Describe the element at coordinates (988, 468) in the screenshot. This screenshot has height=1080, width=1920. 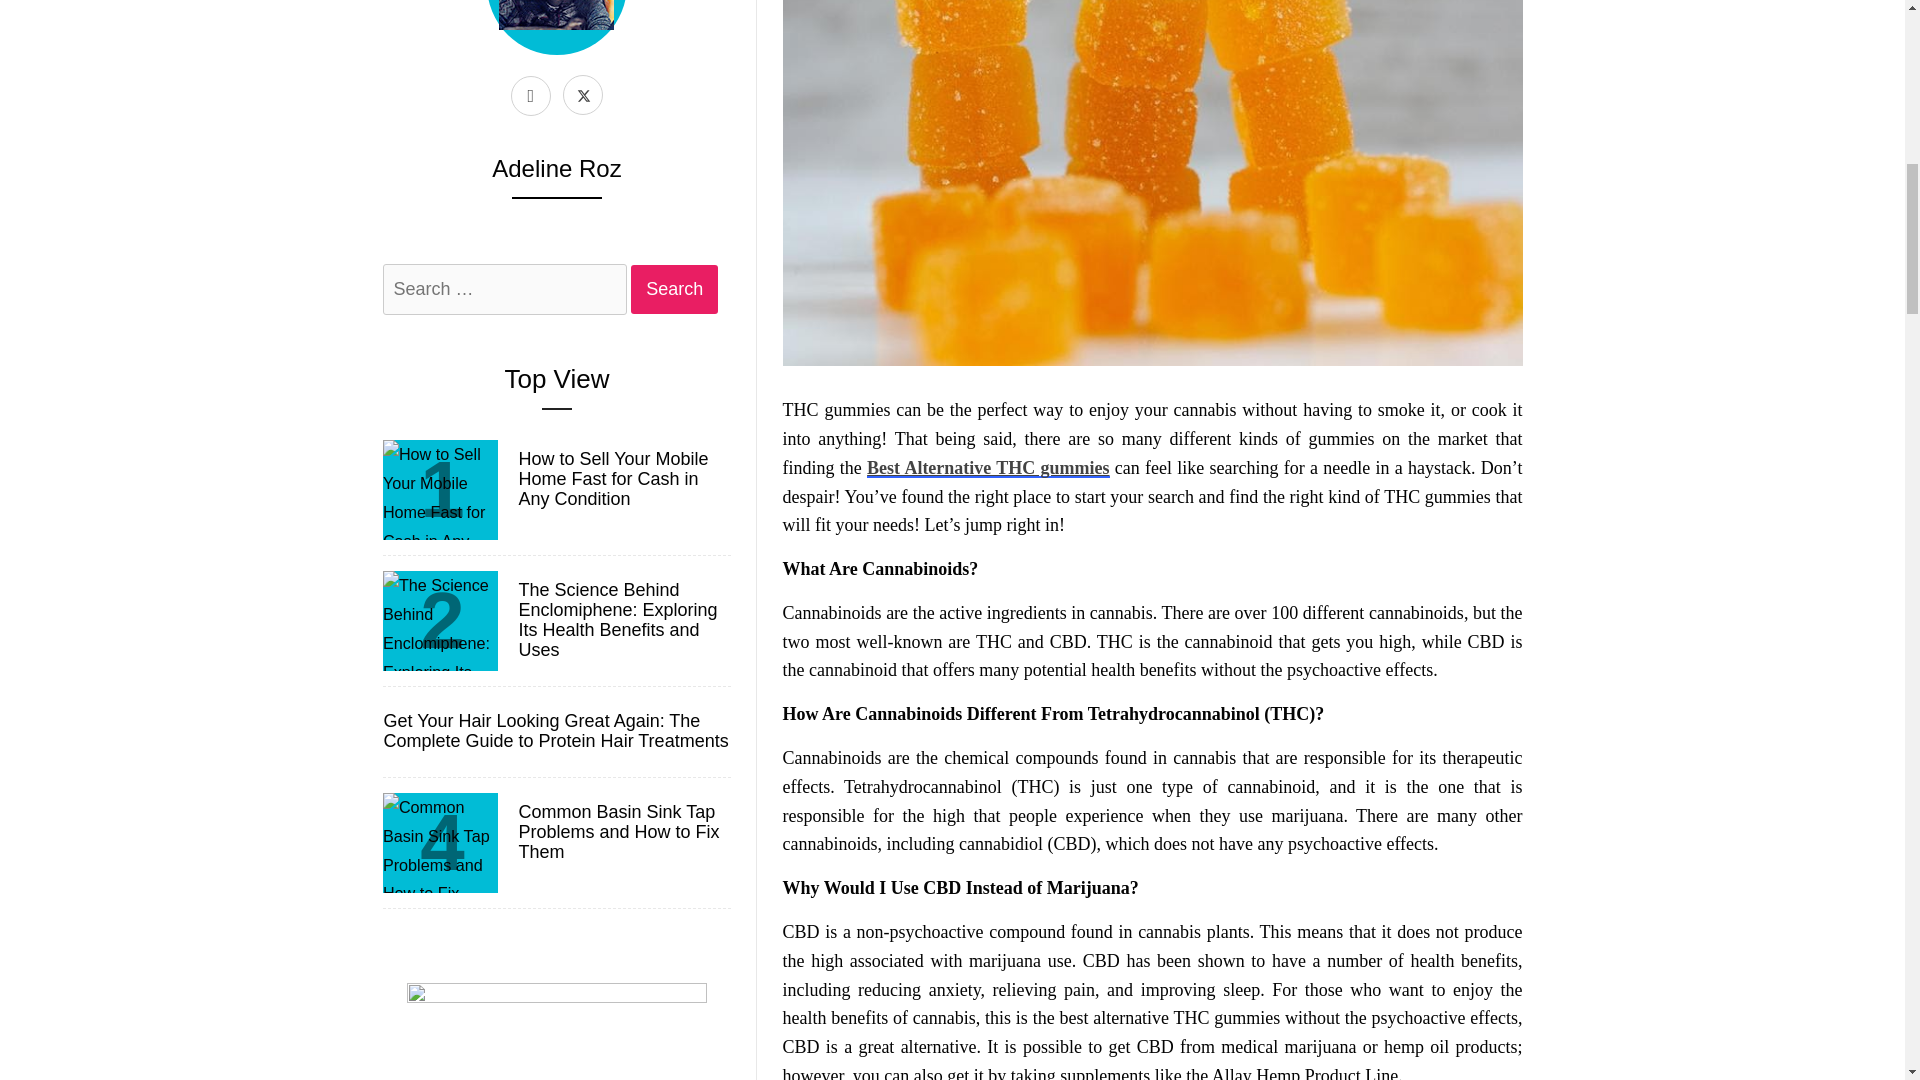
I see `Best Alternative THC gummies` at that location.